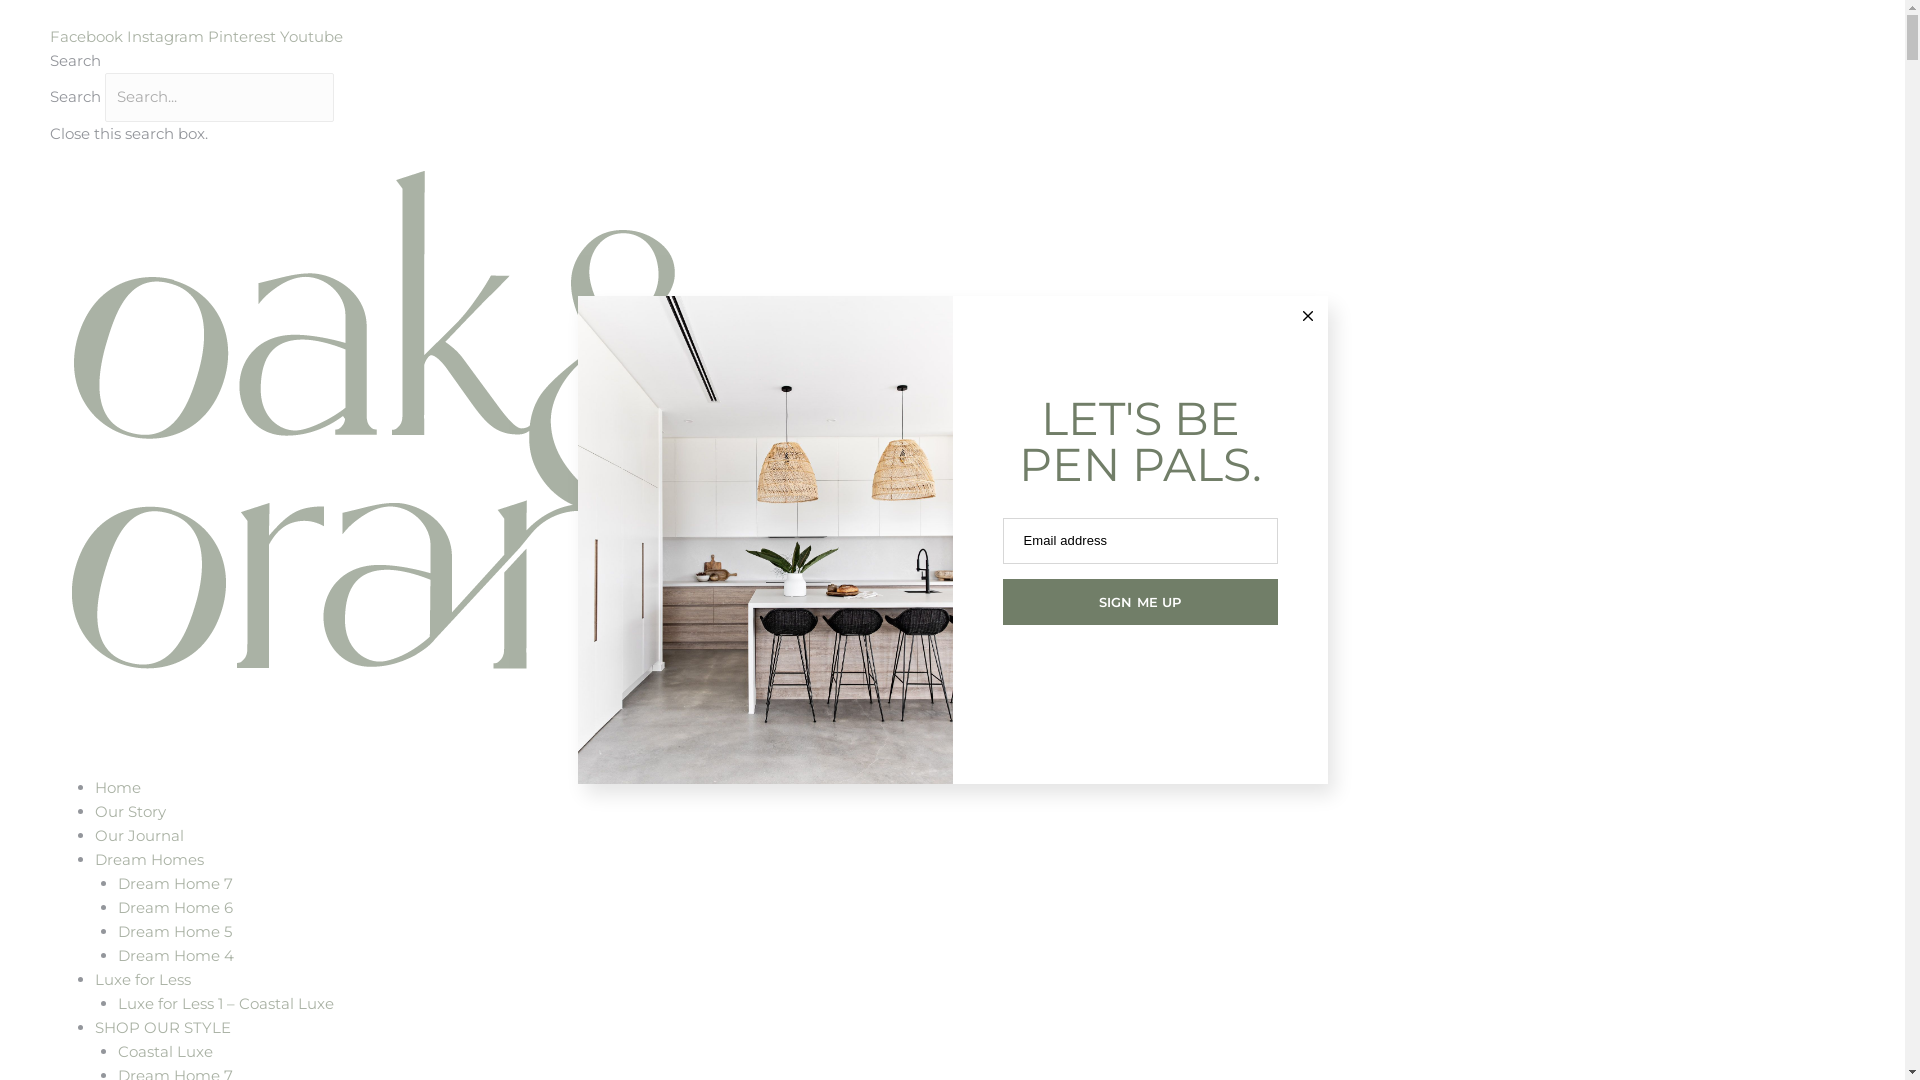  I want to click on Our Journal, so click(140, 836).